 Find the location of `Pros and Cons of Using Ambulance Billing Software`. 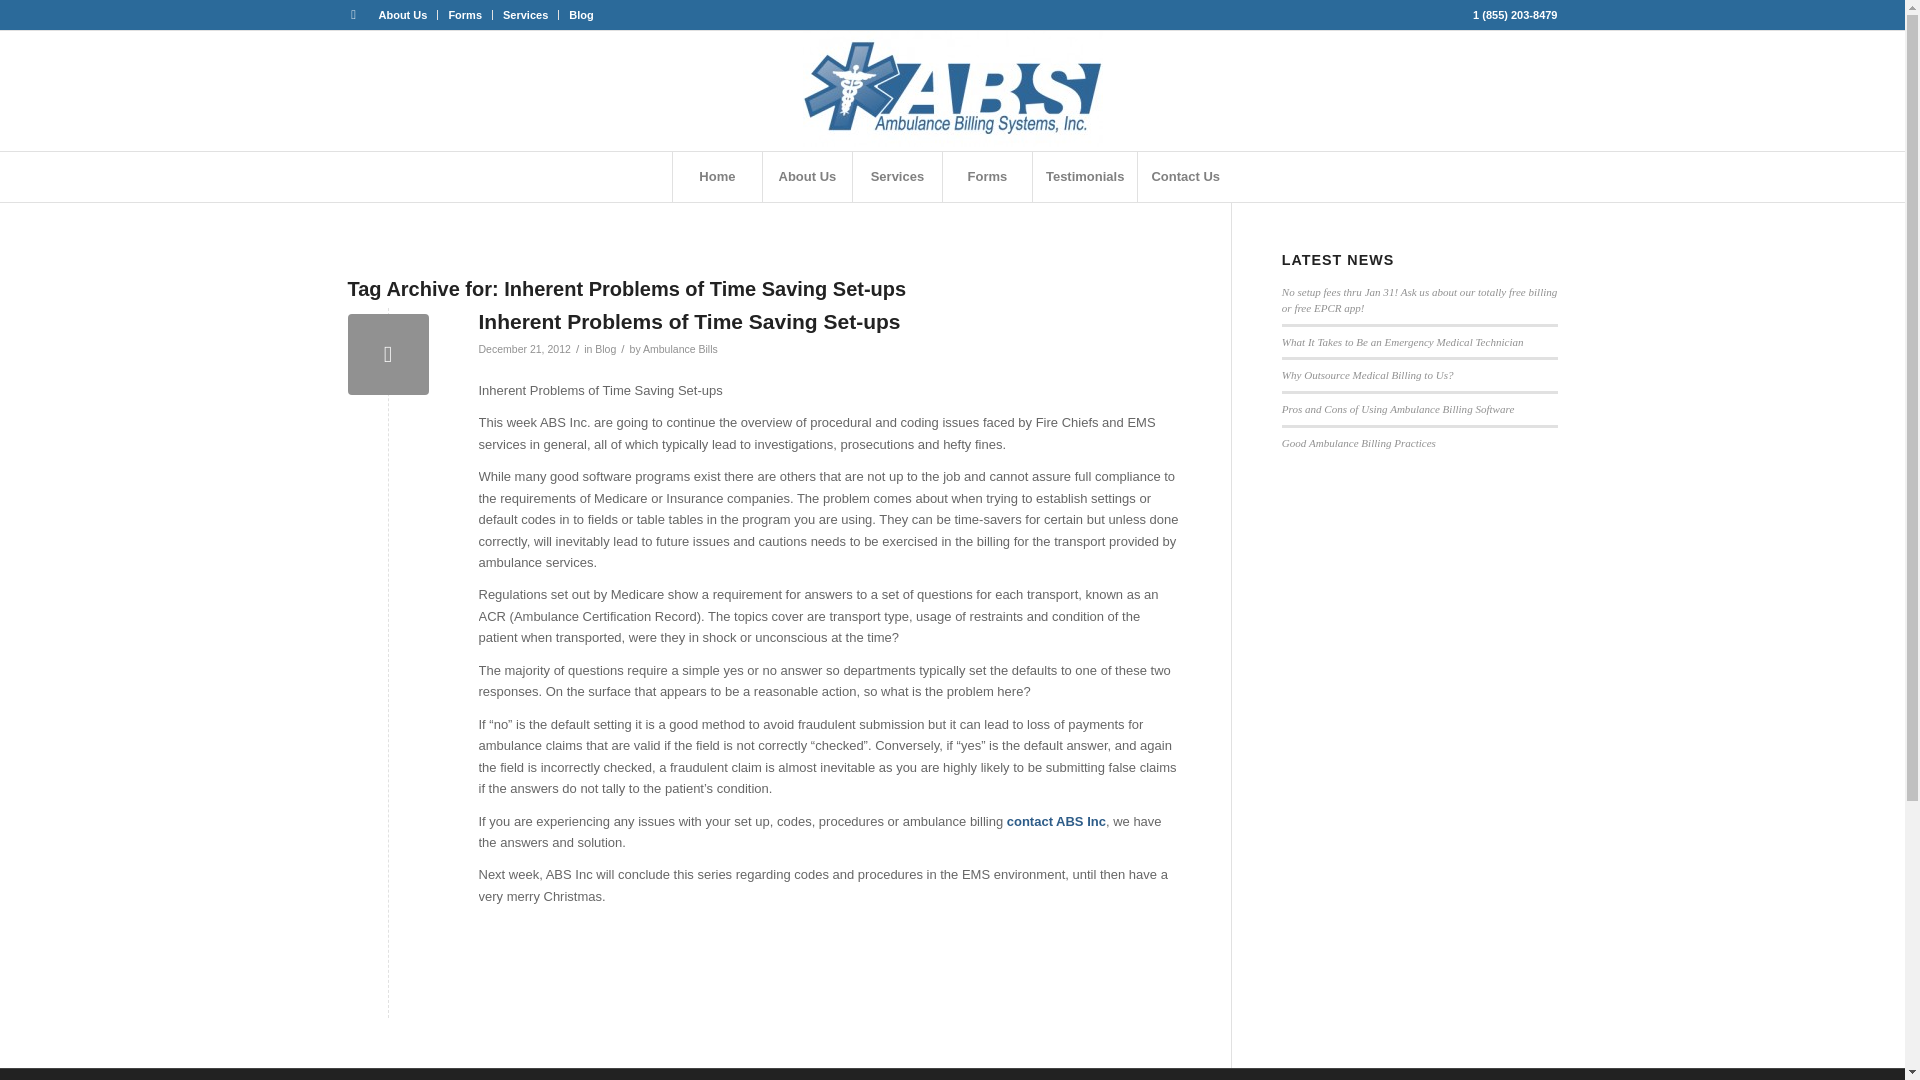

Pros and Cons of Using Ambulance Billing Software is located at coordinates (1398, 408).